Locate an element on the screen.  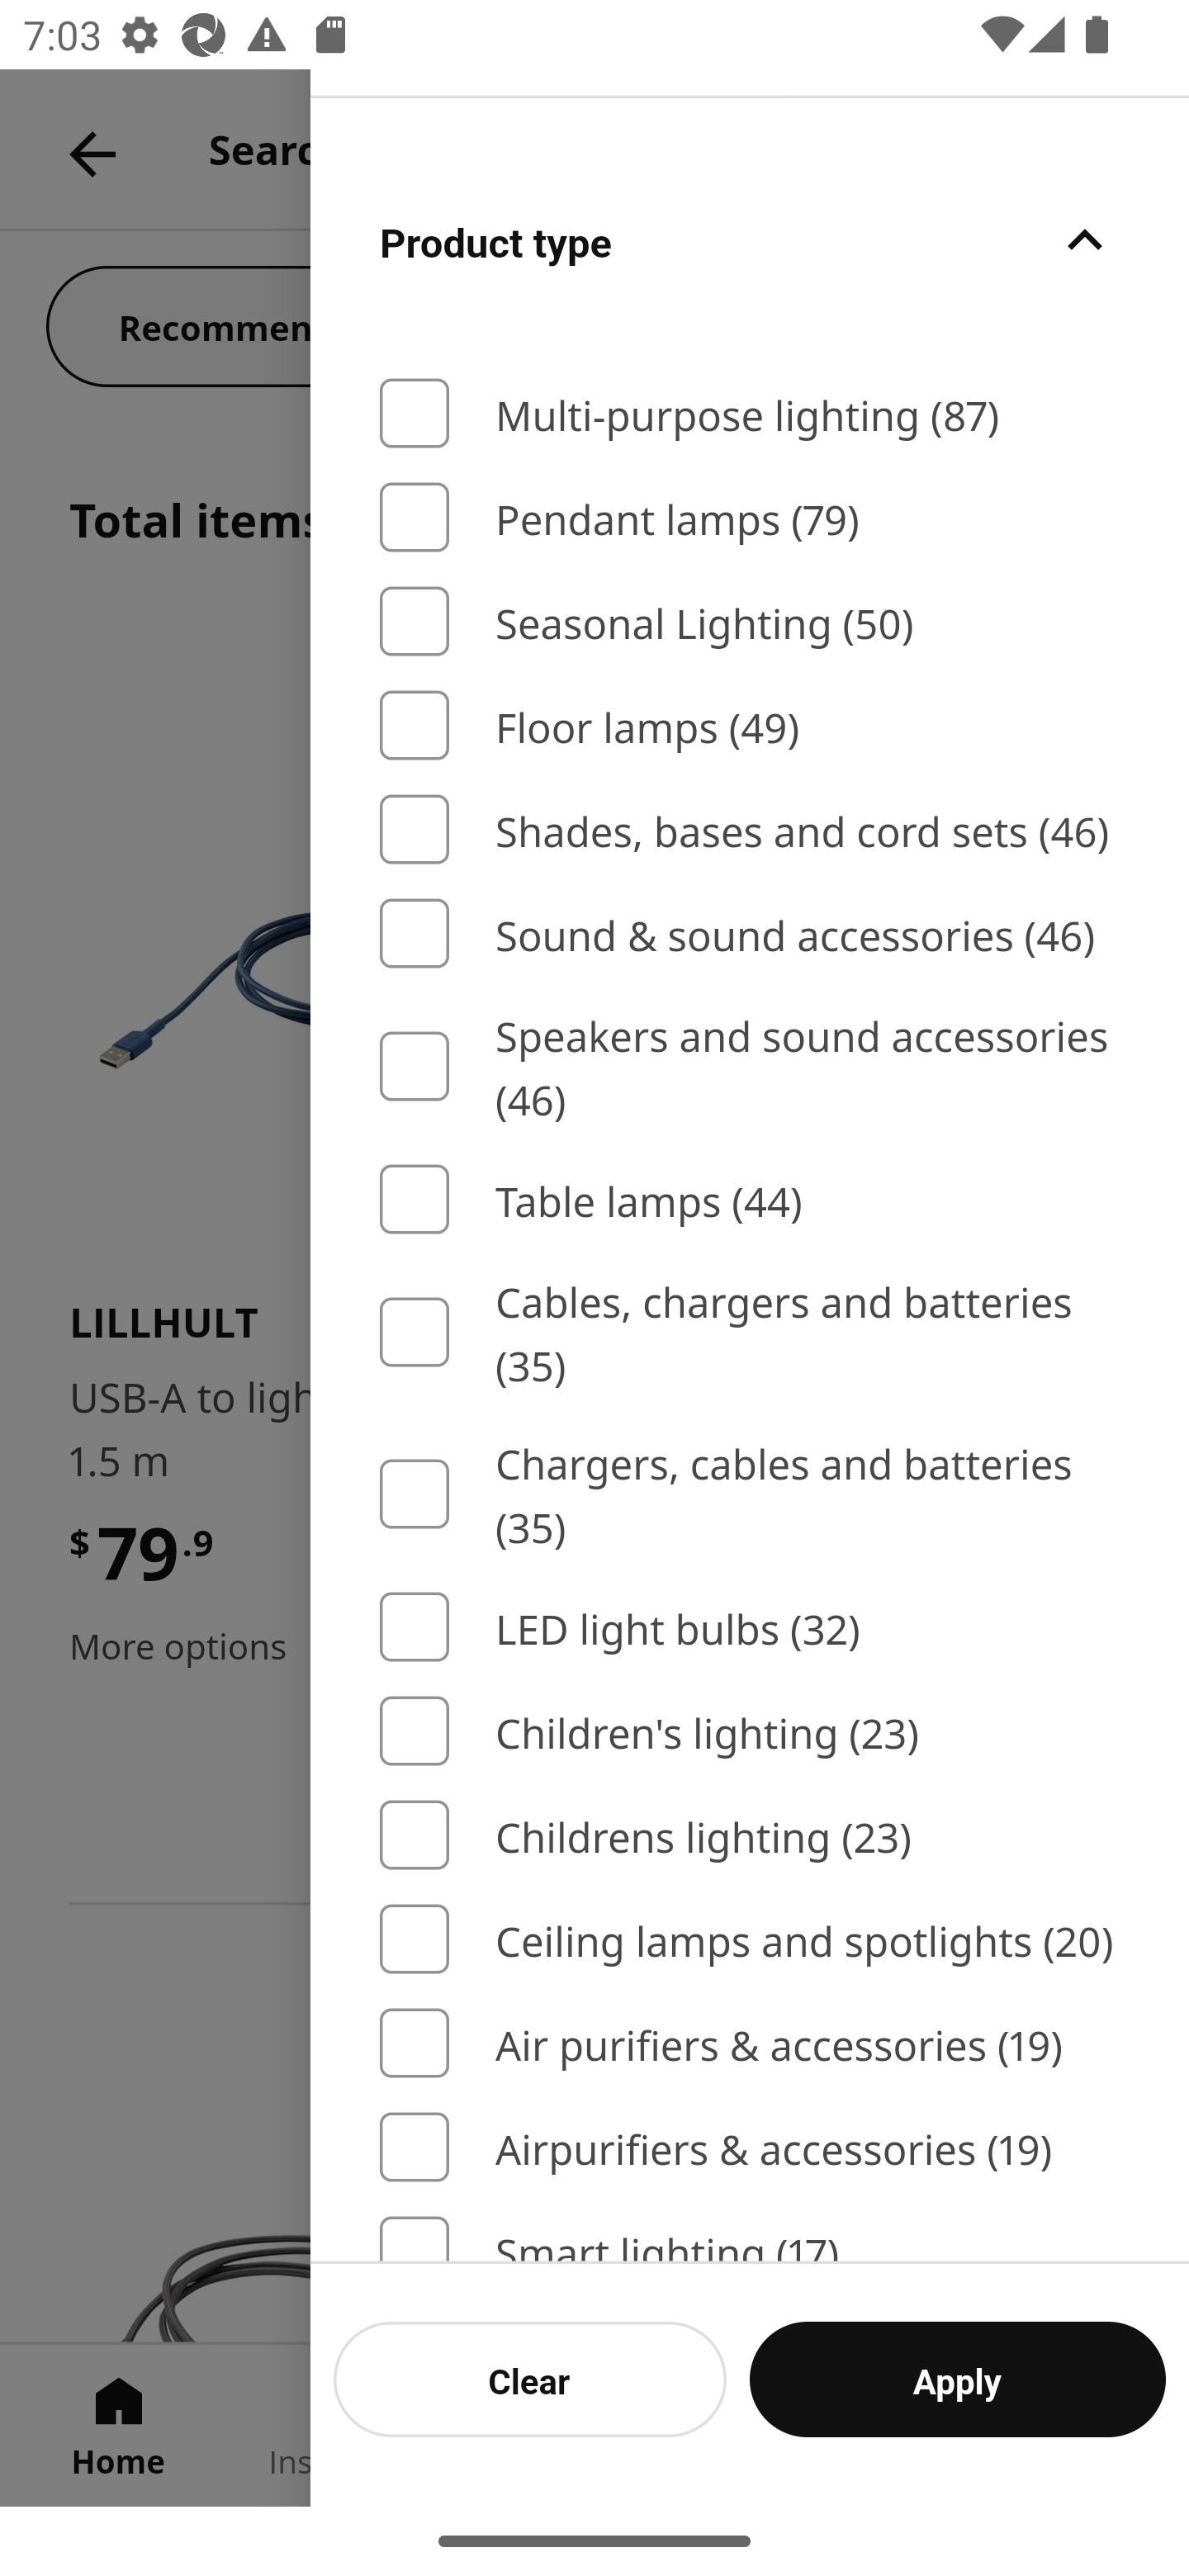
Floor lamps (49) is located at coordinates (750, 725).